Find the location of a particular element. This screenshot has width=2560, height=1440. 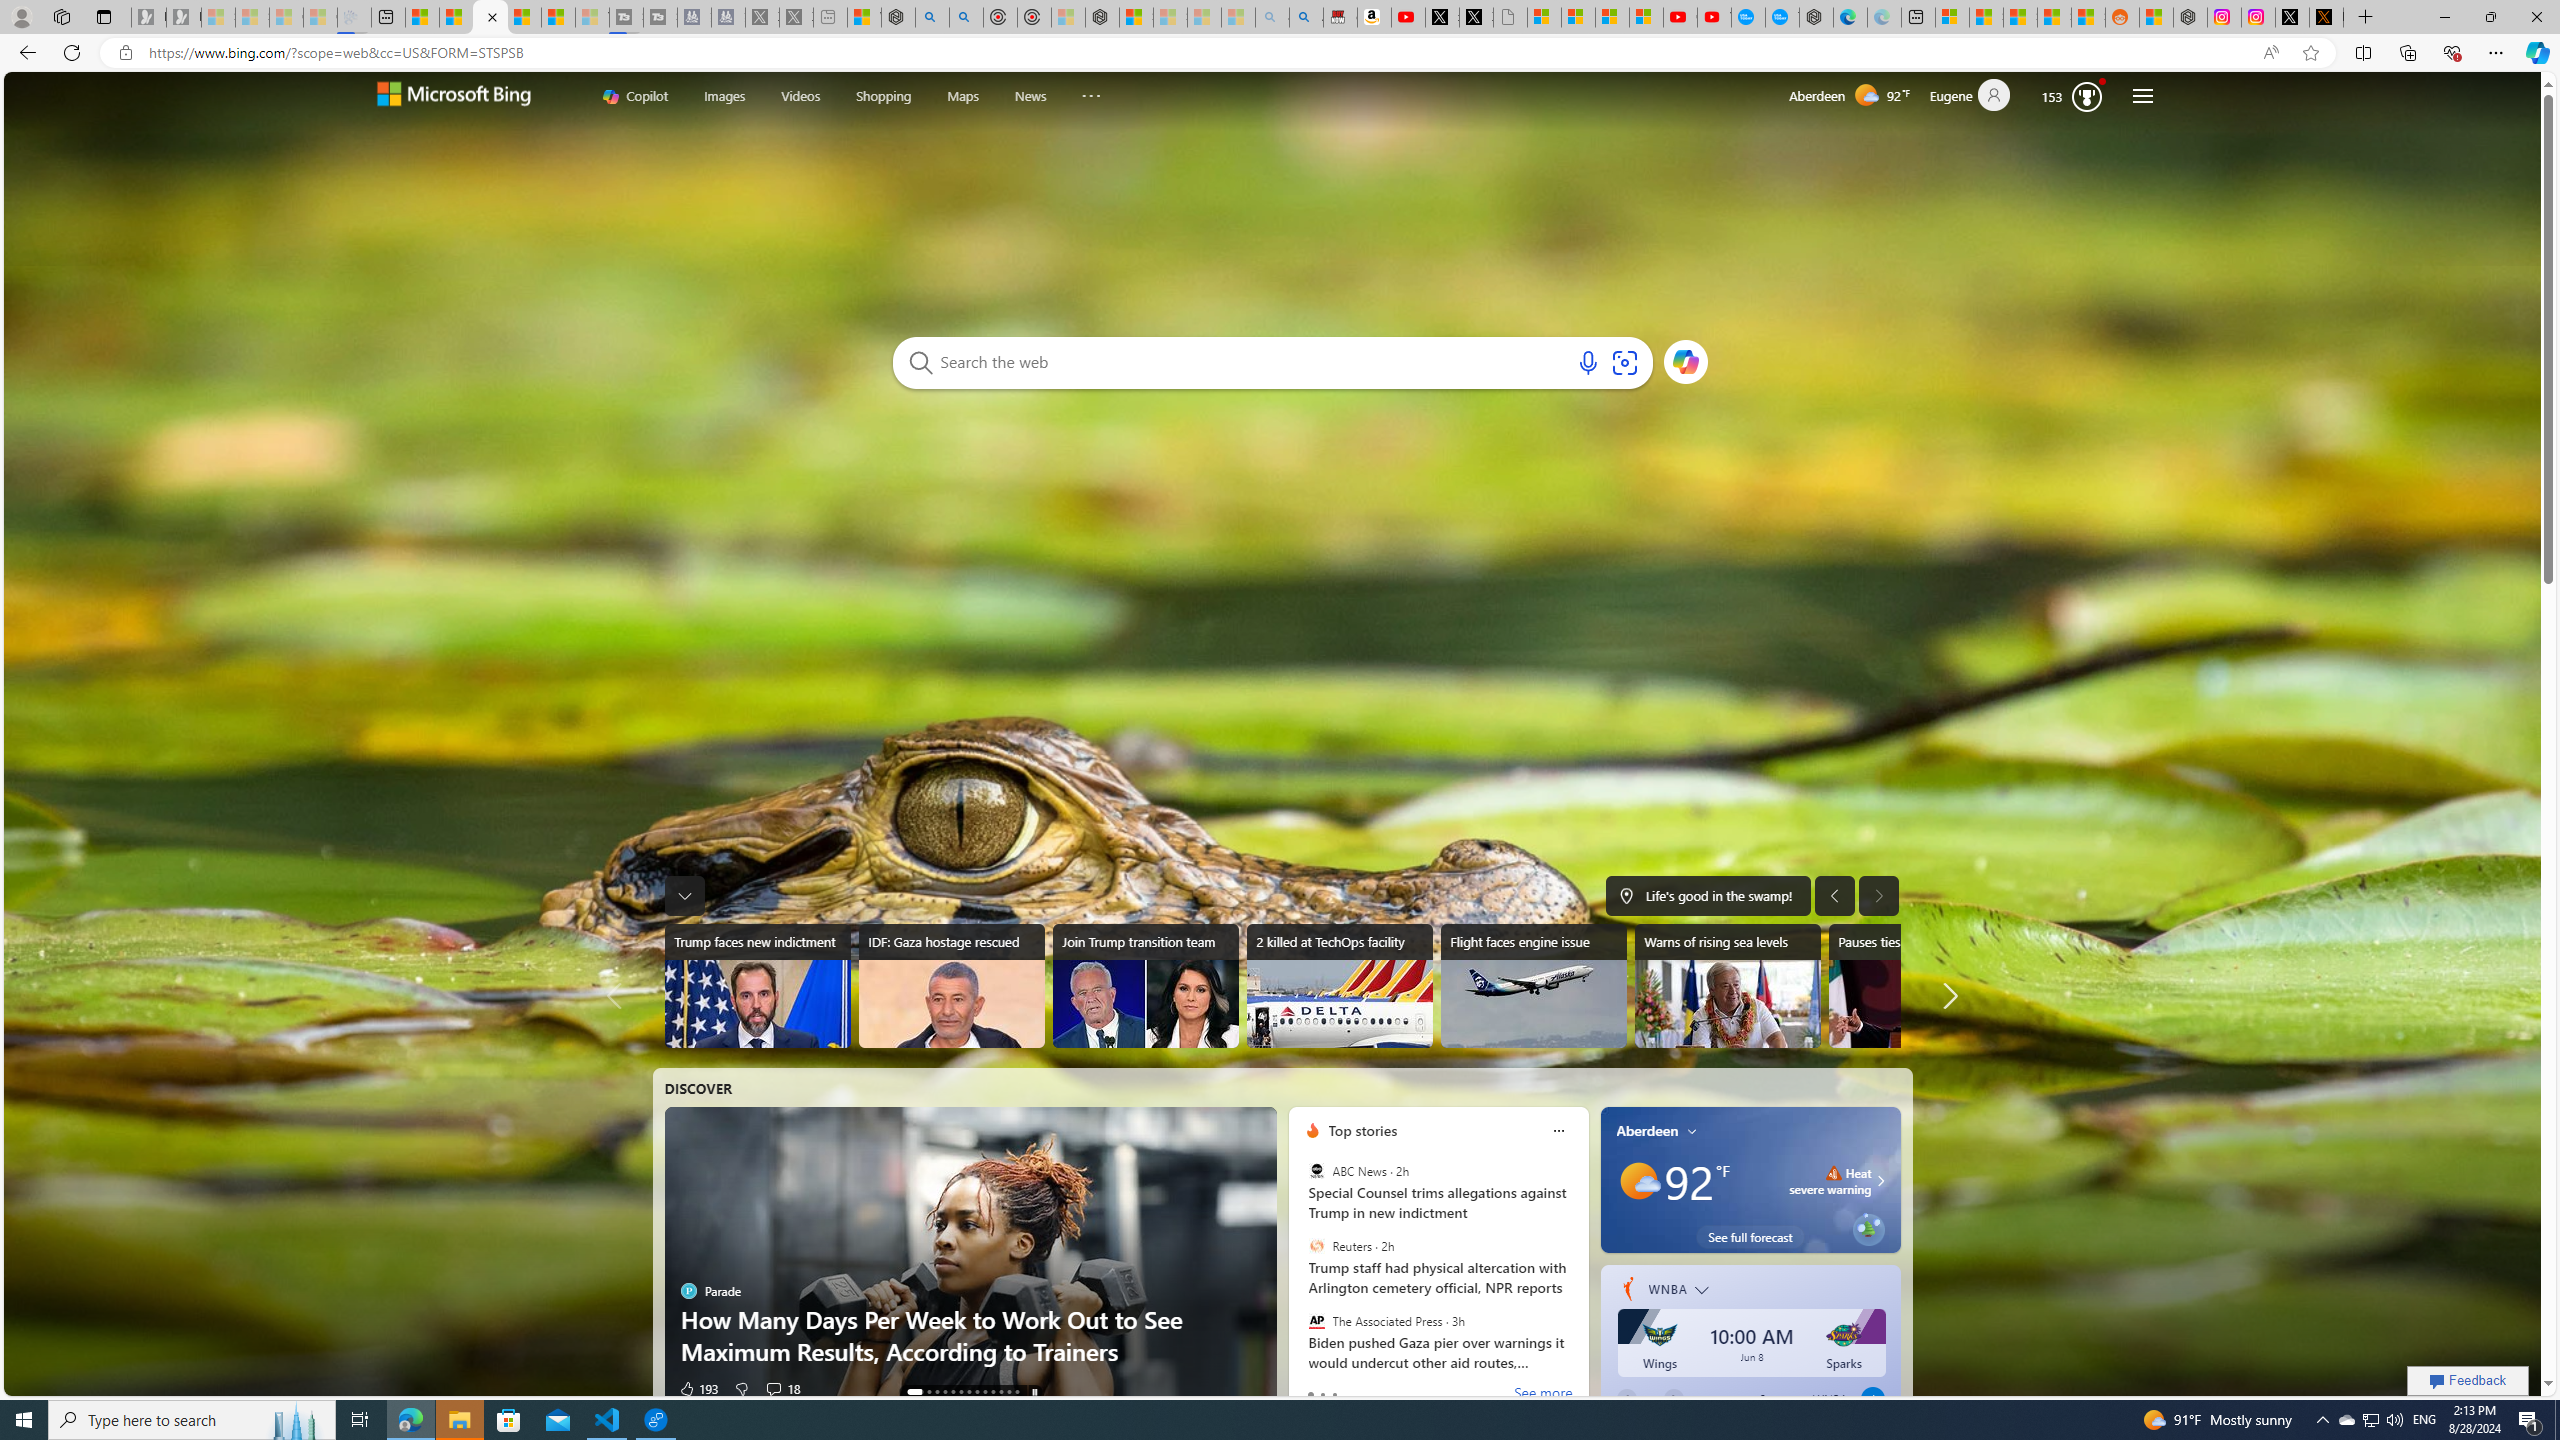

Warns of rising sea levels is located at coordinates (1726, 986).